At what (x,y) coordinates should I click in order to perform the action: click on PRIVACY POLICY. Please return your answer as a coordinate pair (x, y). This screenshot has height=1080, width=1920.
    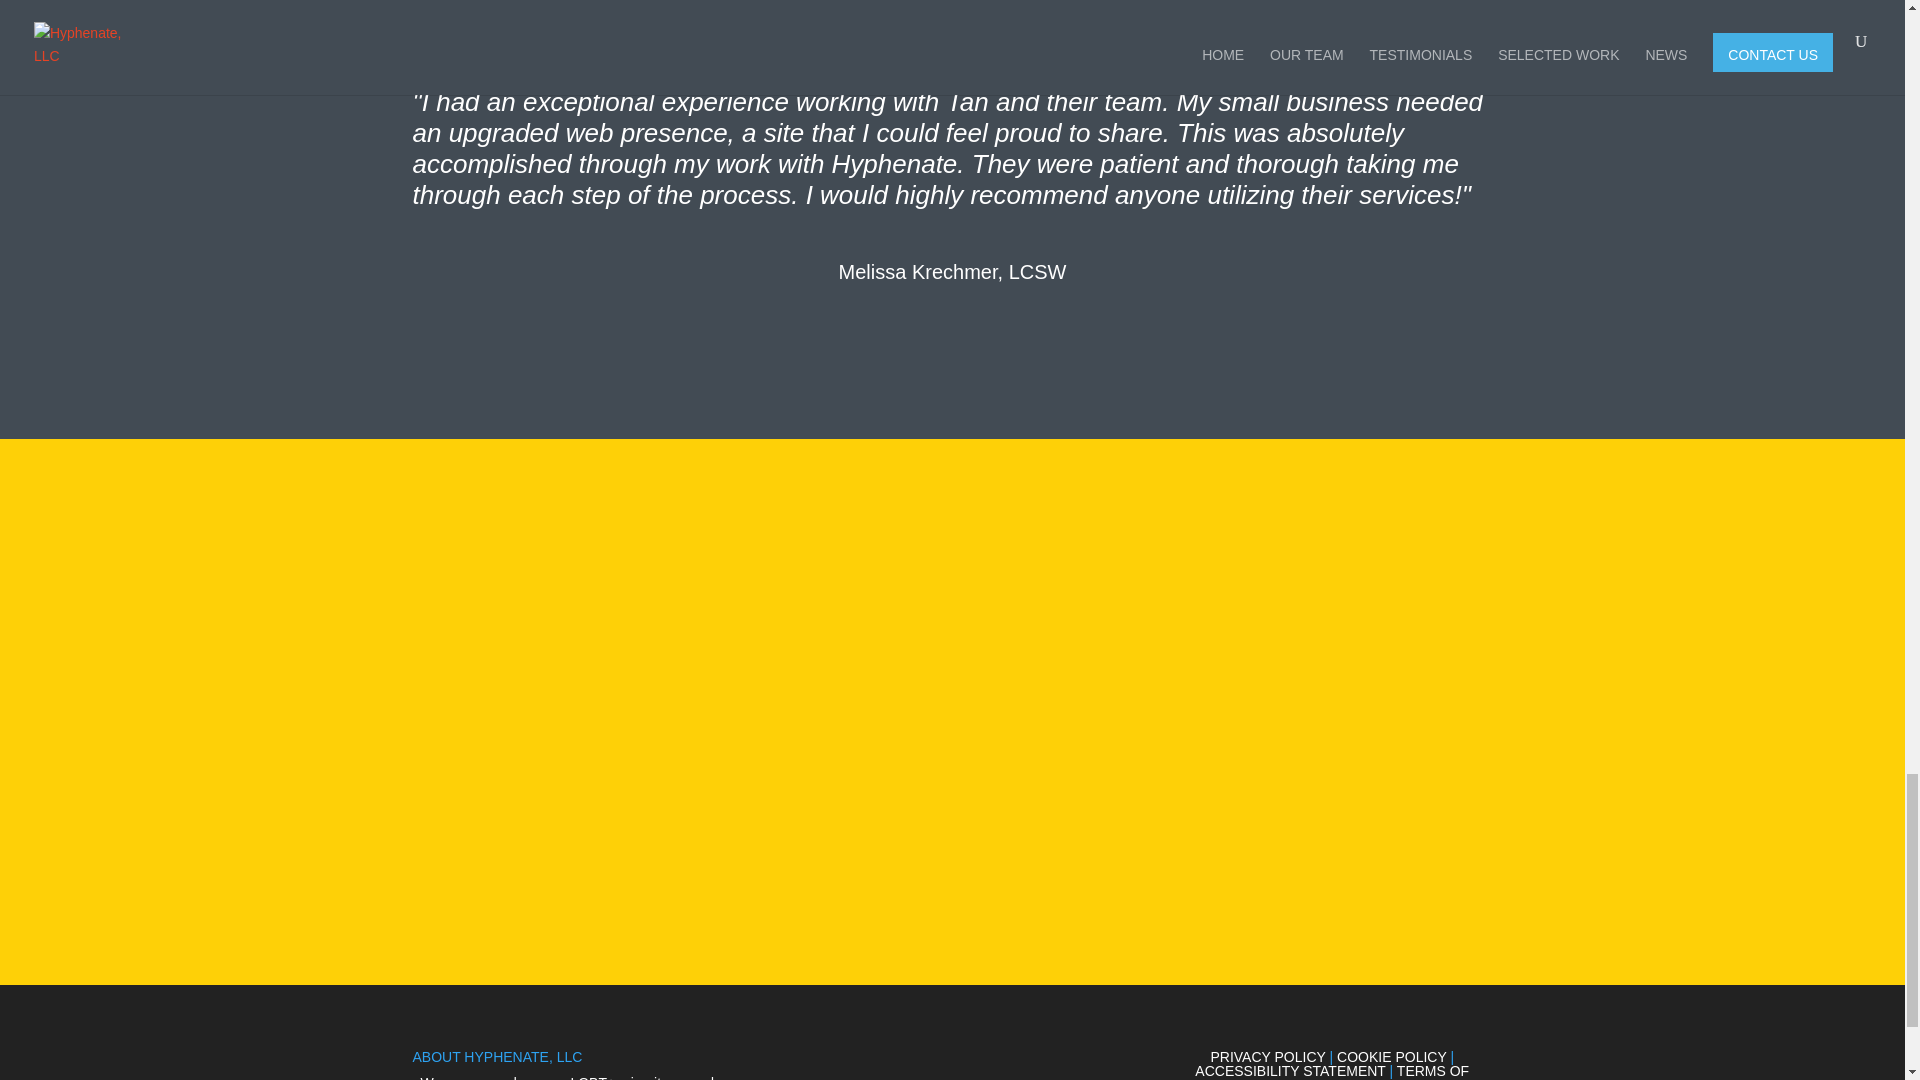
    Looking at the image, I should click on (1266, 1056).